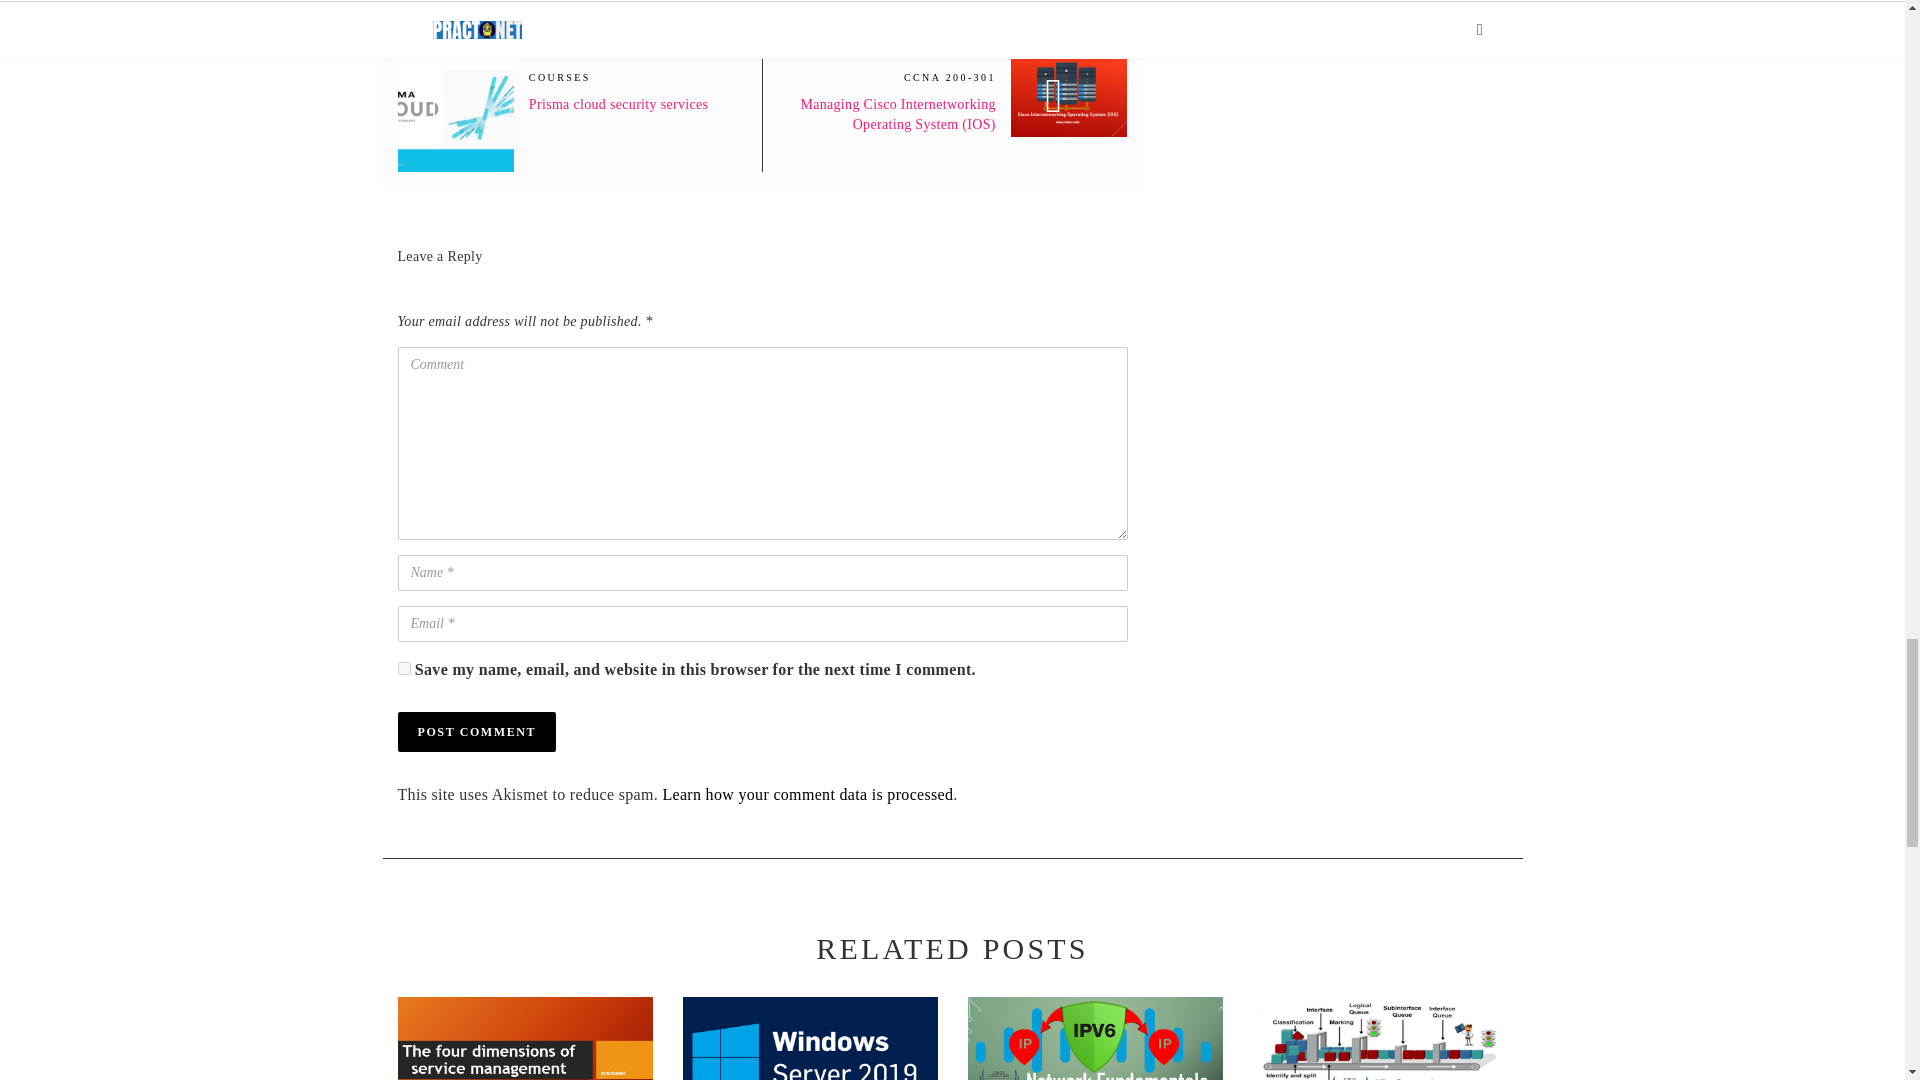 This screenshot has height=1080, width=1920. What do you see at coordinates (476, 731) in the screenshot?
I see `Post Comment` at bounding box center [476, 731].